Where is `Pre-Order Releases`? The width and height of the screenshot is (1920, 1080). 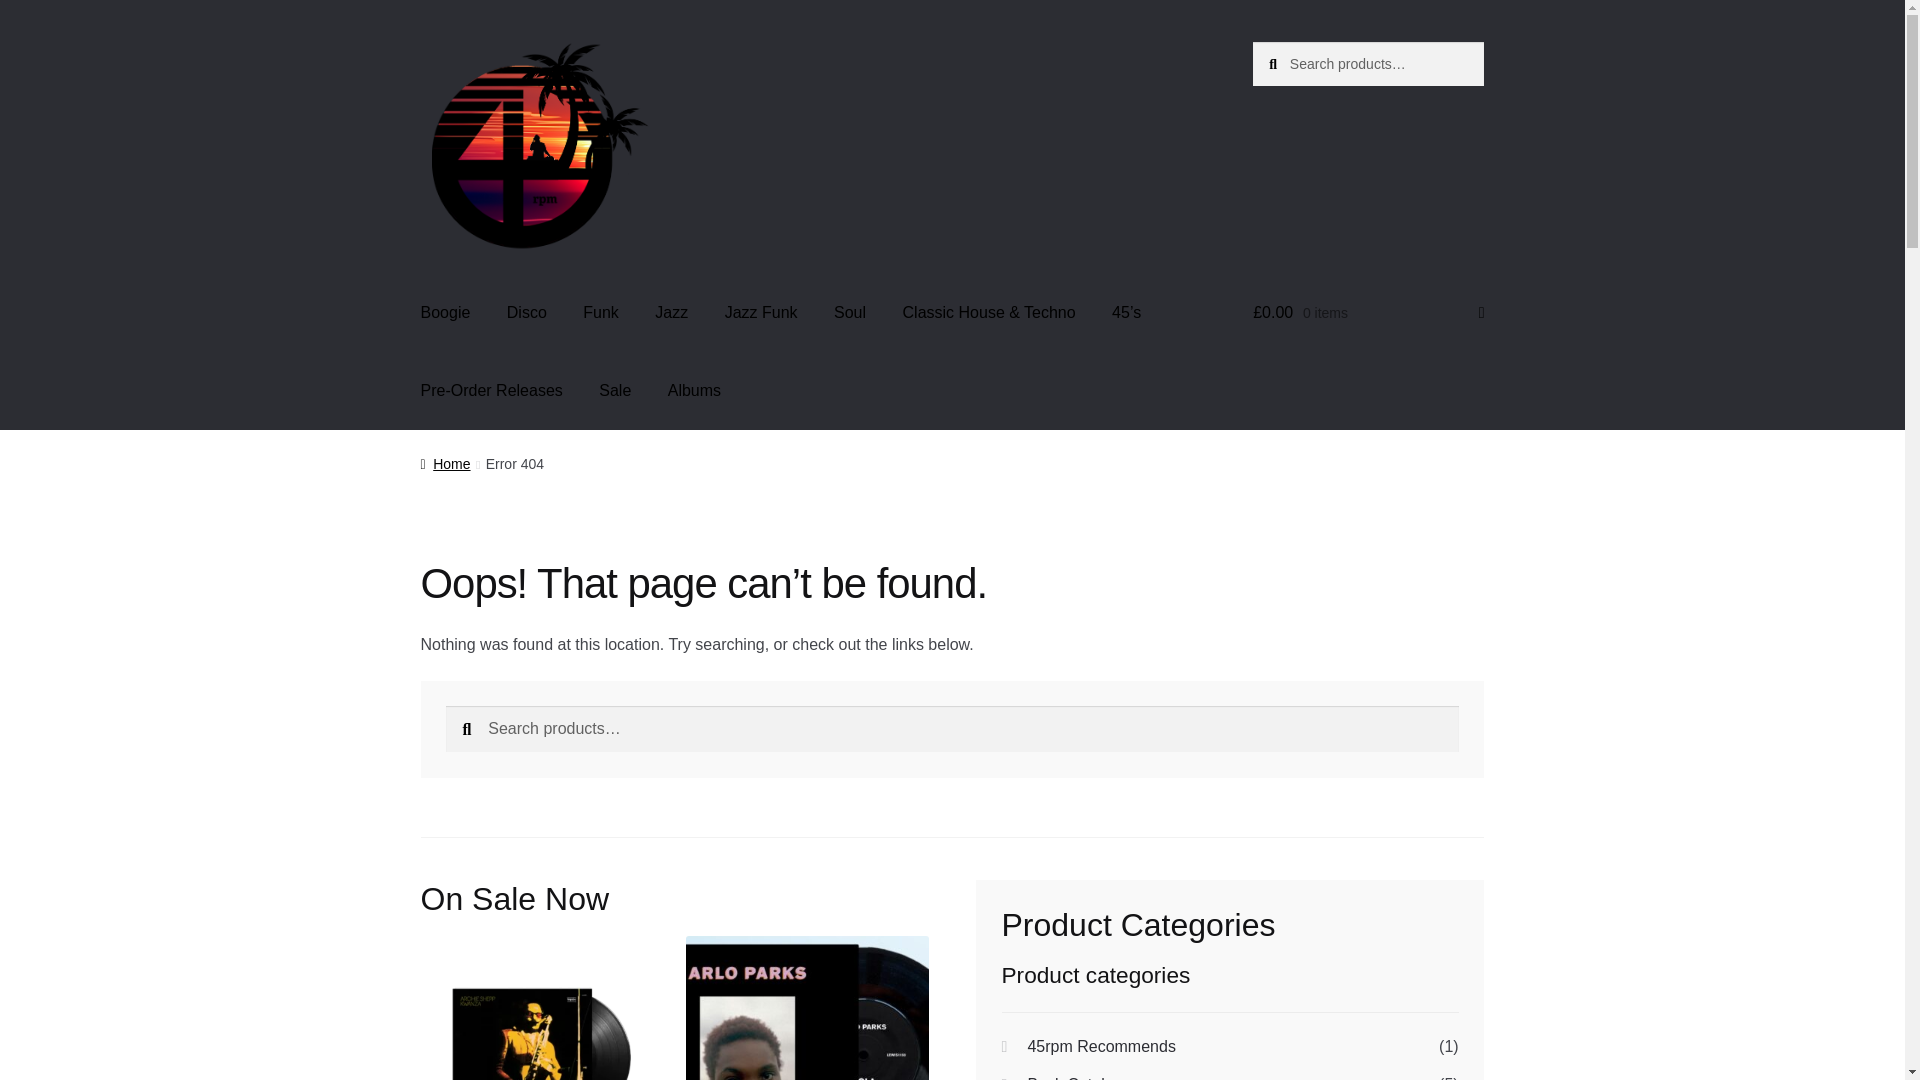
Pre-Order Releases is located at coordinates (492, 390).